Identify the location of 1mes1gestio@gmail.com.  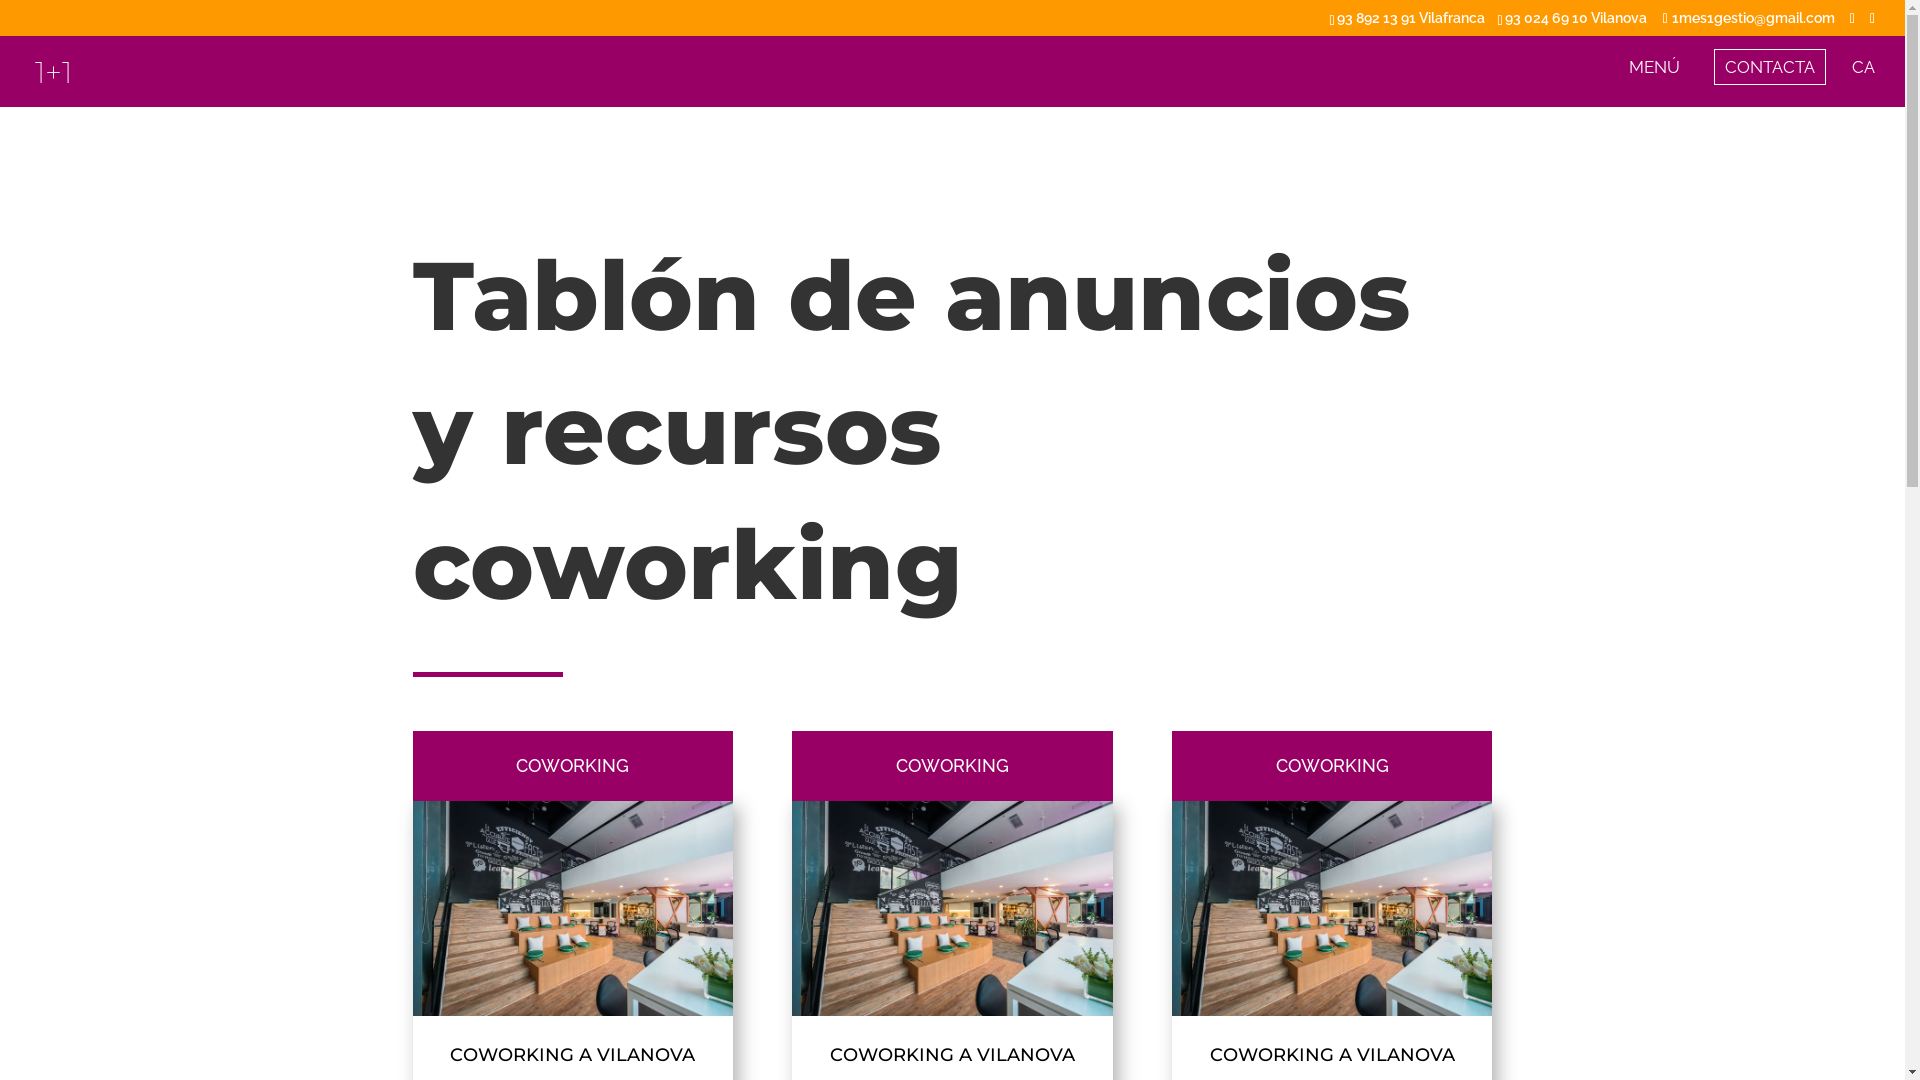
(1749, 18).